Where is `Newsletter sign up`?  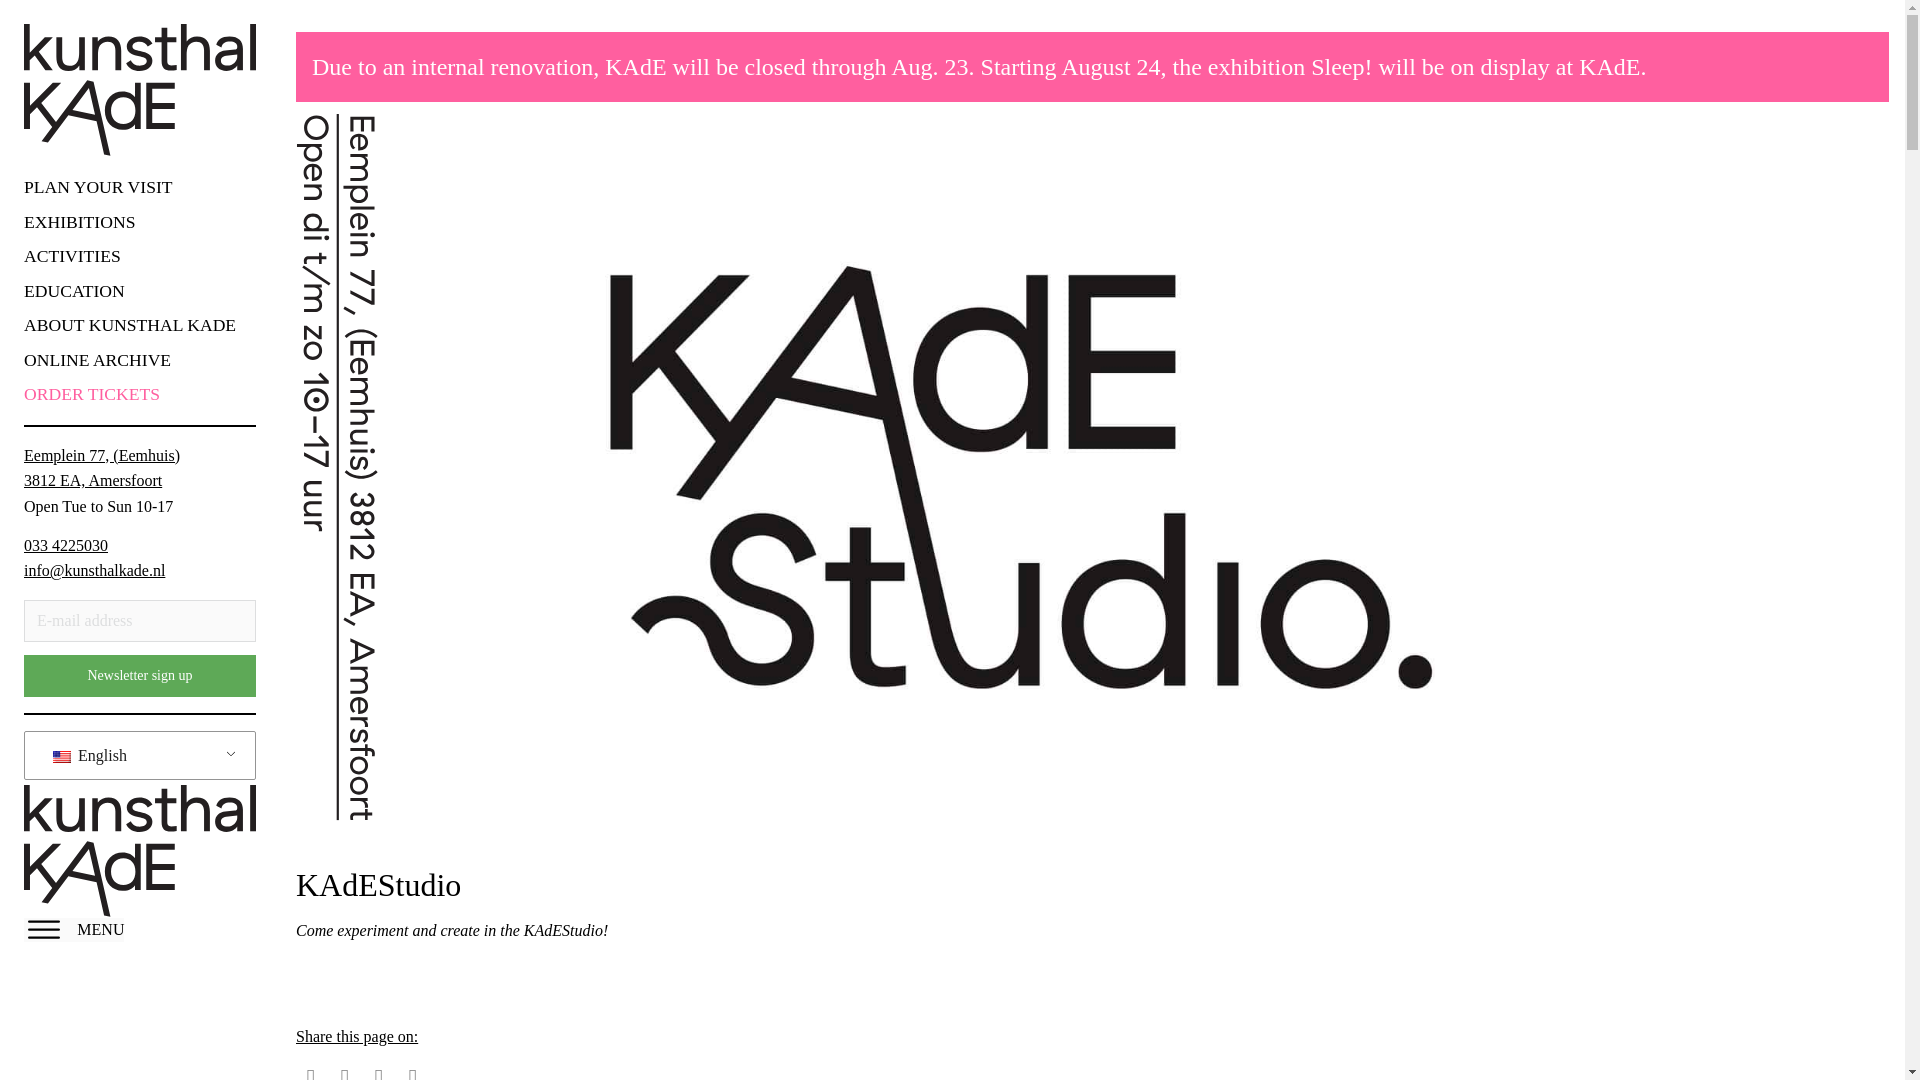
Newsletter sign up is located at coordinates (139, 675).